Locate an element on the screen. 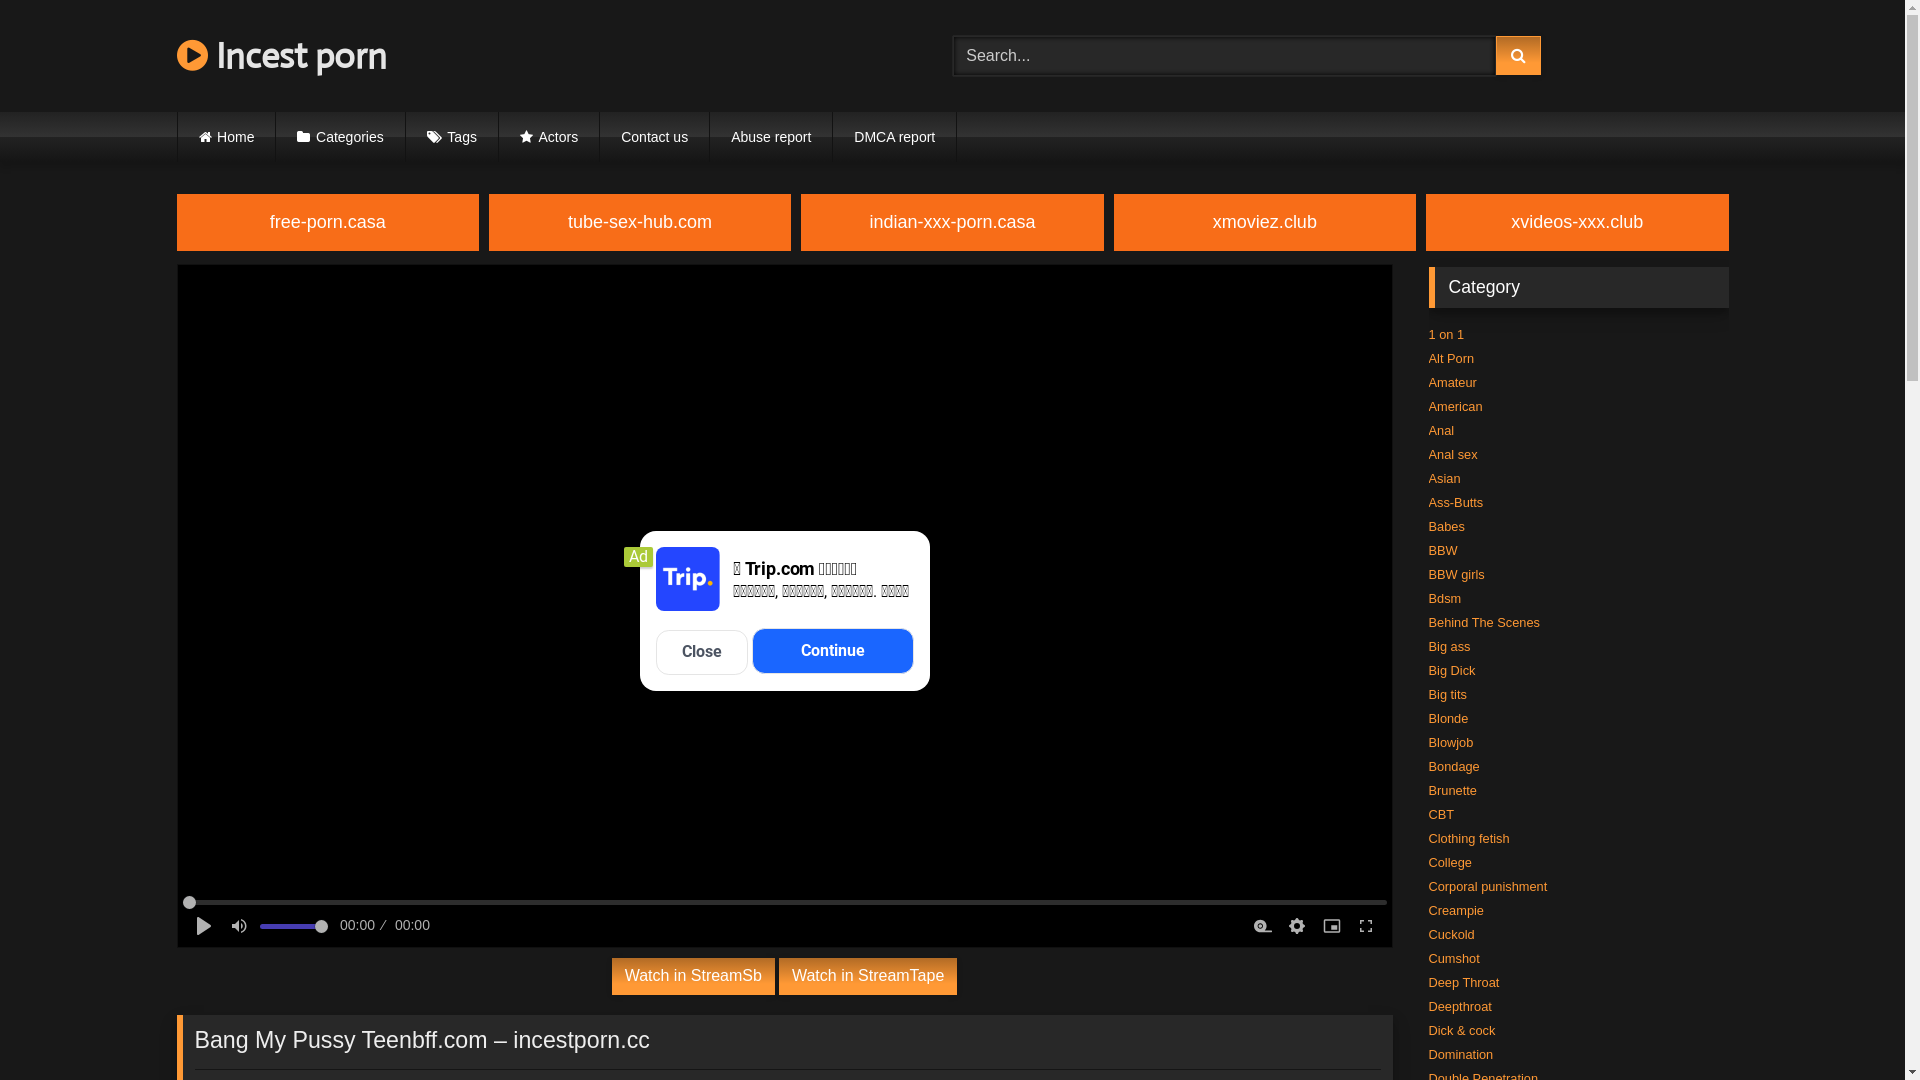 This screenshot has height=1080, width=1920. indian-xxx-porn.casa is located at coordinates (952, 222).